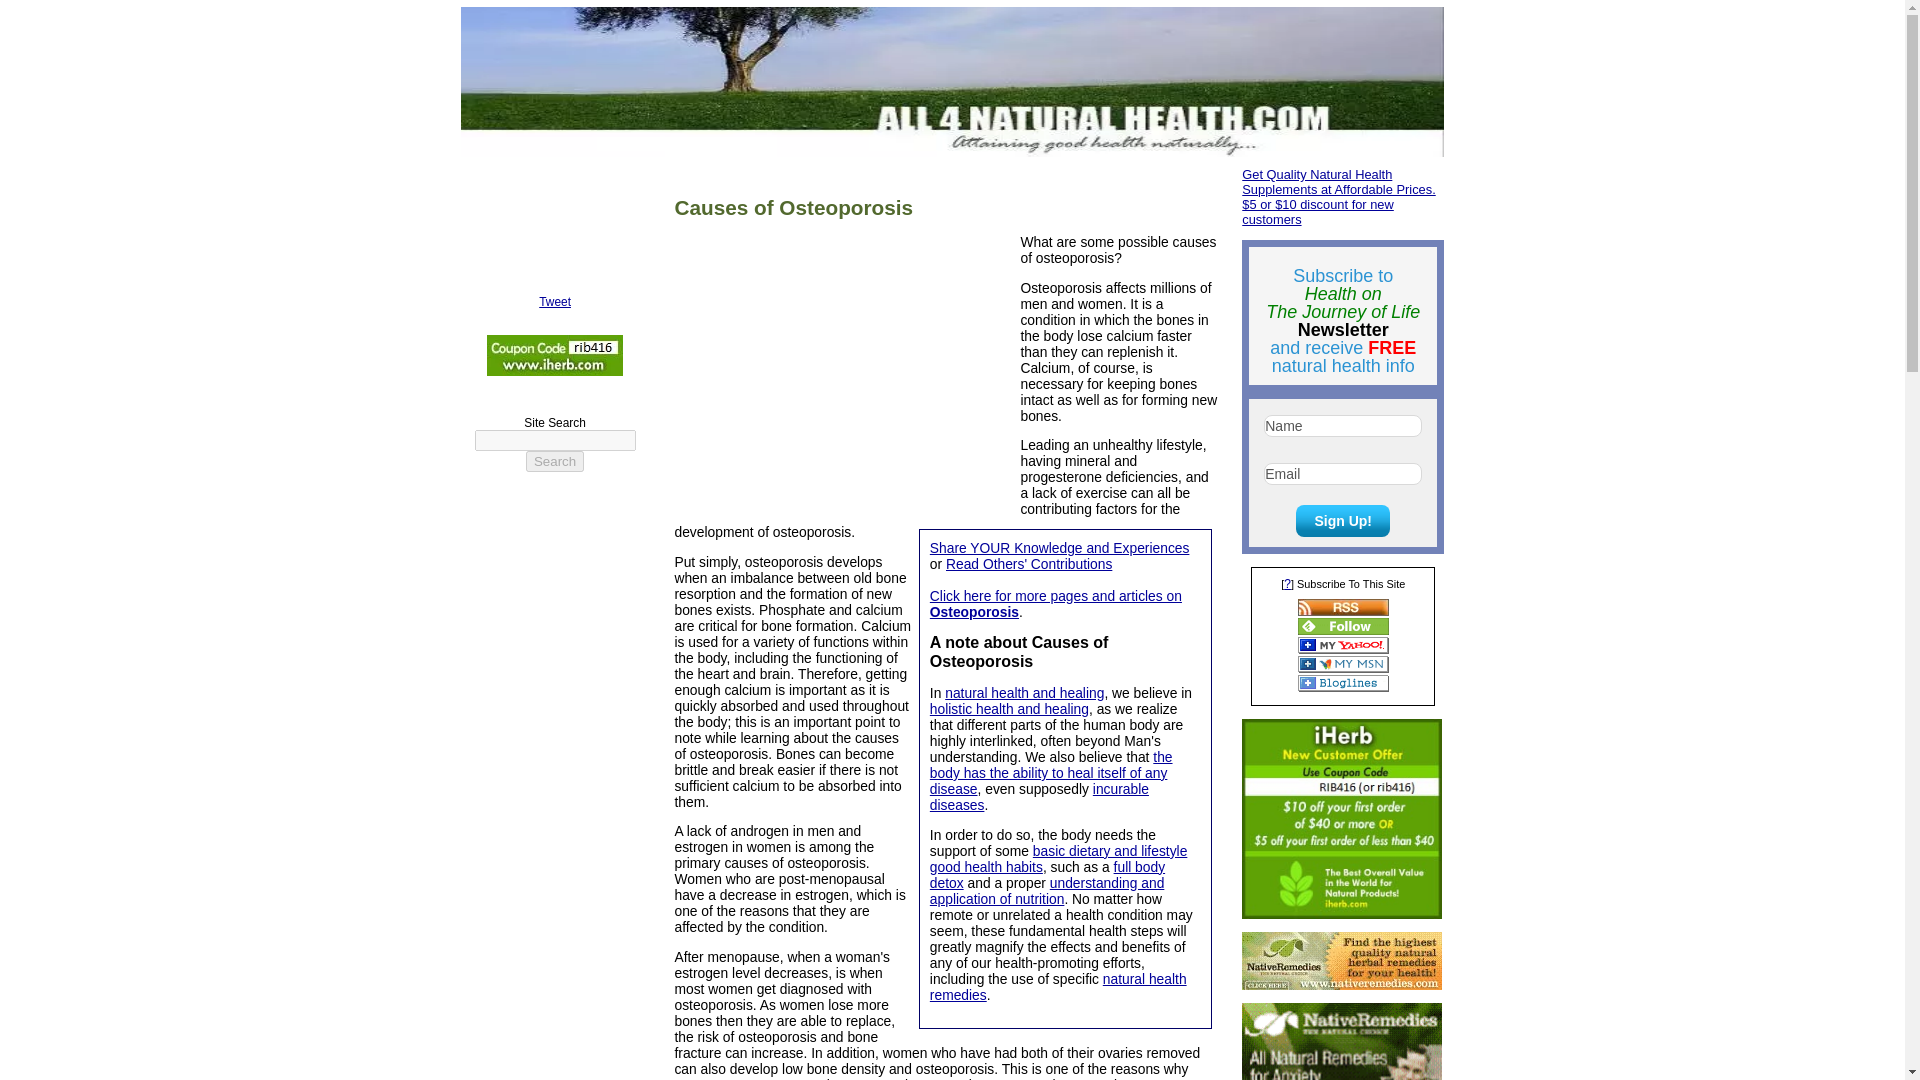 The width and height of the screenshot is (1920, 1080). Describe the element at coordinates (1047, 890) in the screenshot. I see `understanding and application of nutrition` at that location.